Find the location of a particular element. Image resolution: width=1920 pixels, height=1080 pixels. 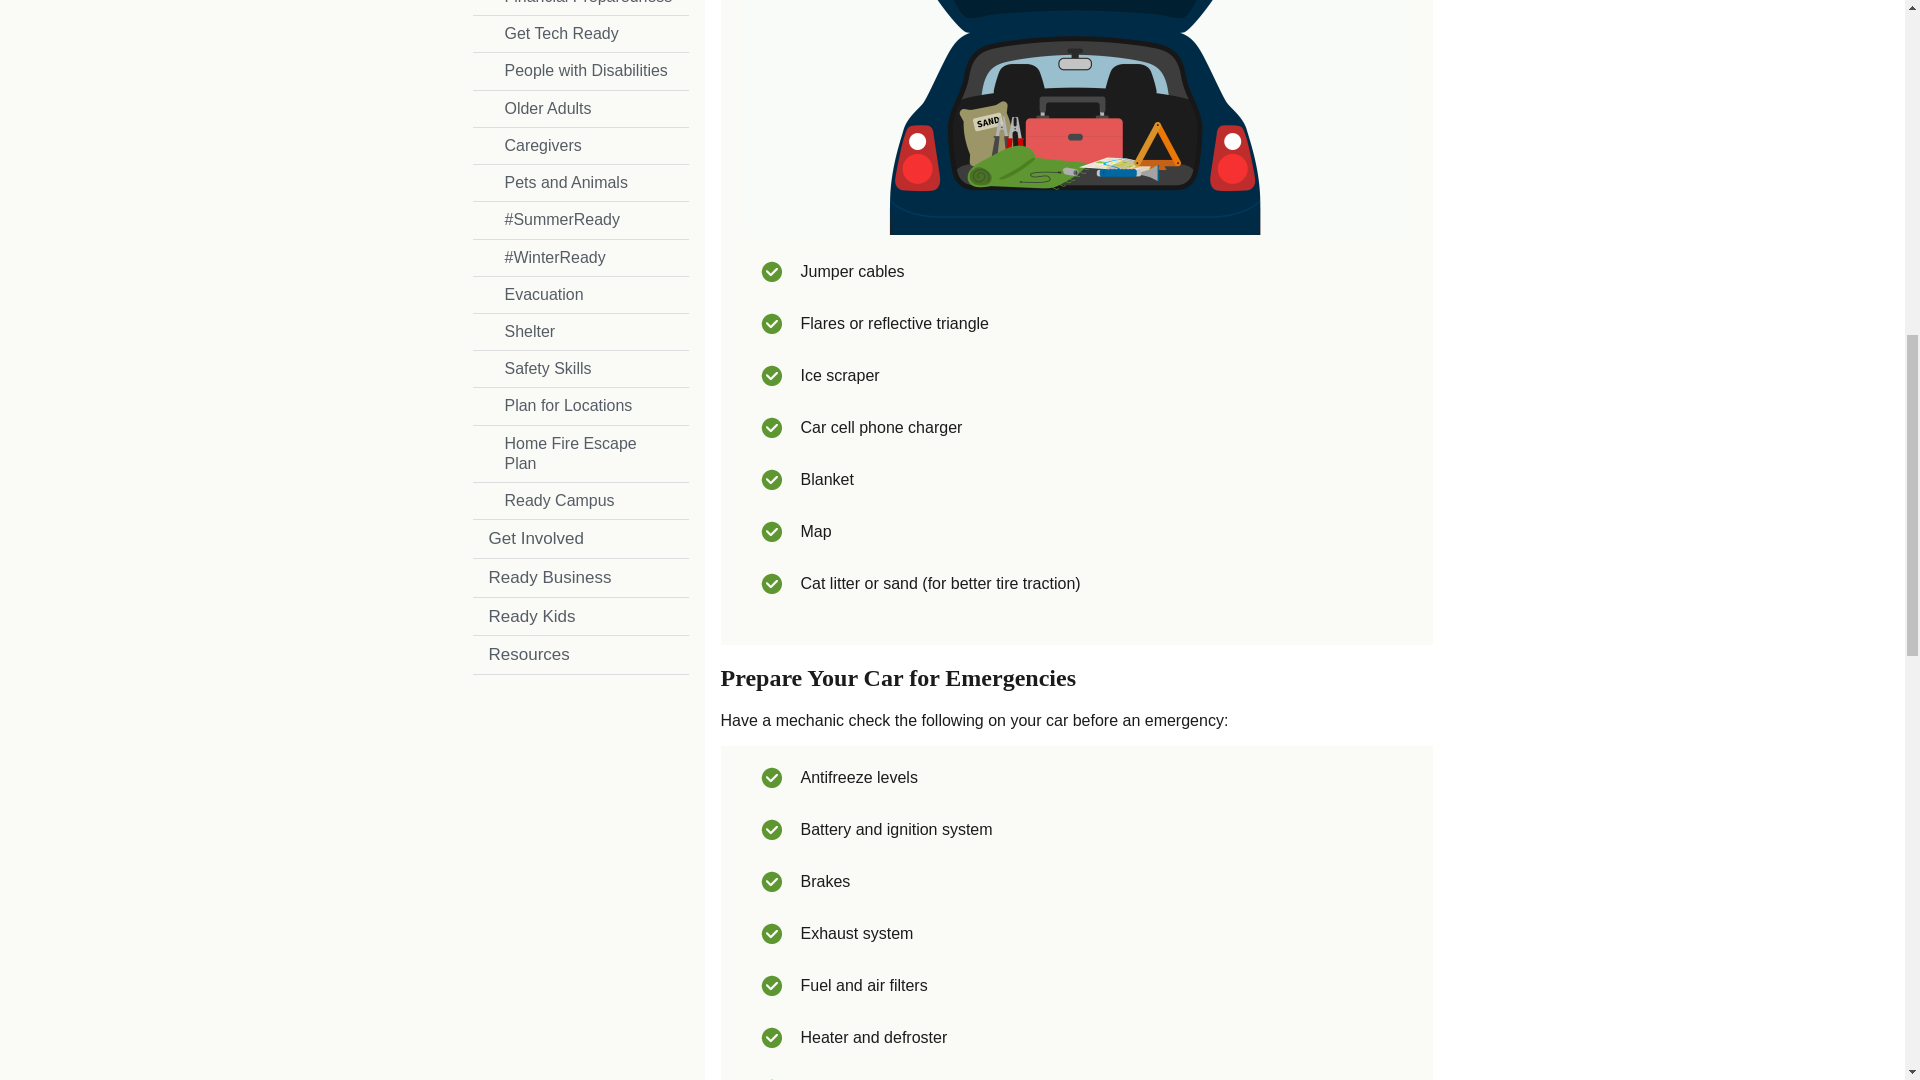

Evacuation is located at coordinates (580, 294).